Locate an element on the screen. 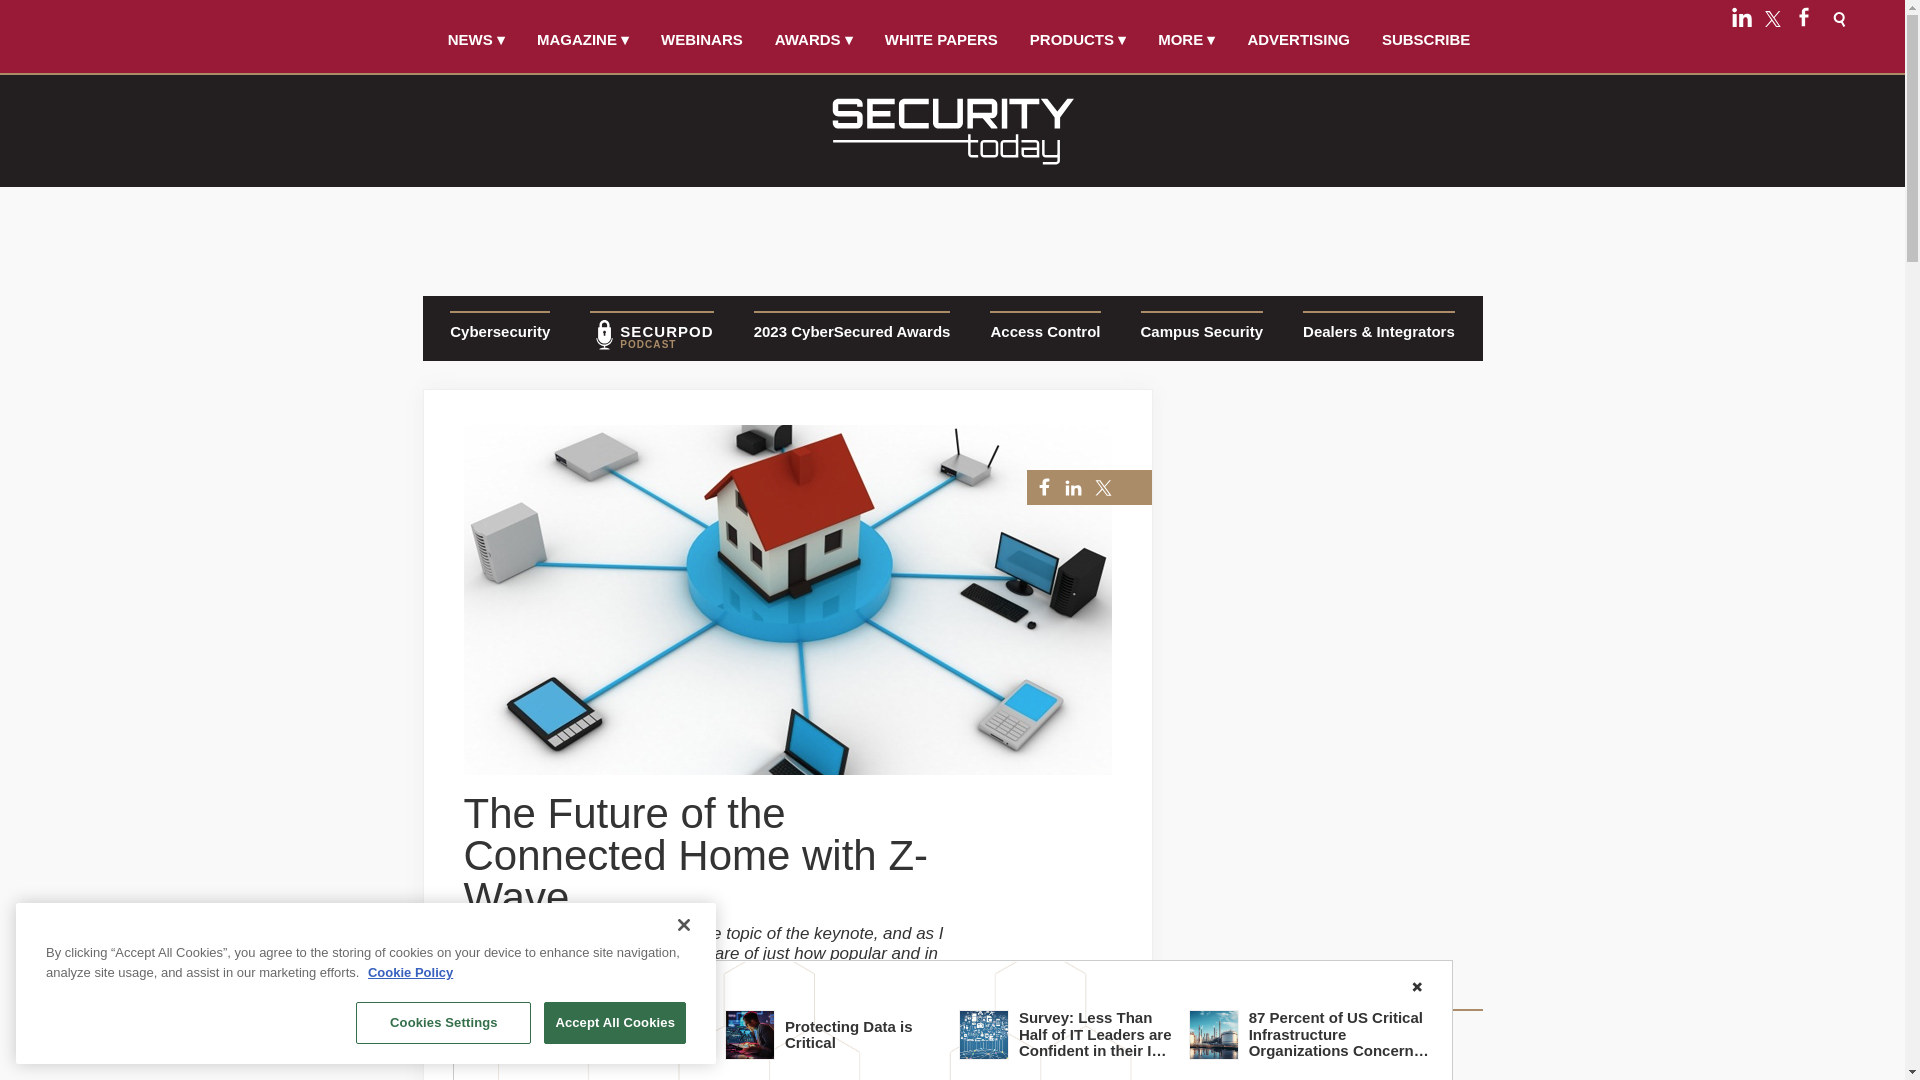  WEBINARS is located at coordinates (702, 39).